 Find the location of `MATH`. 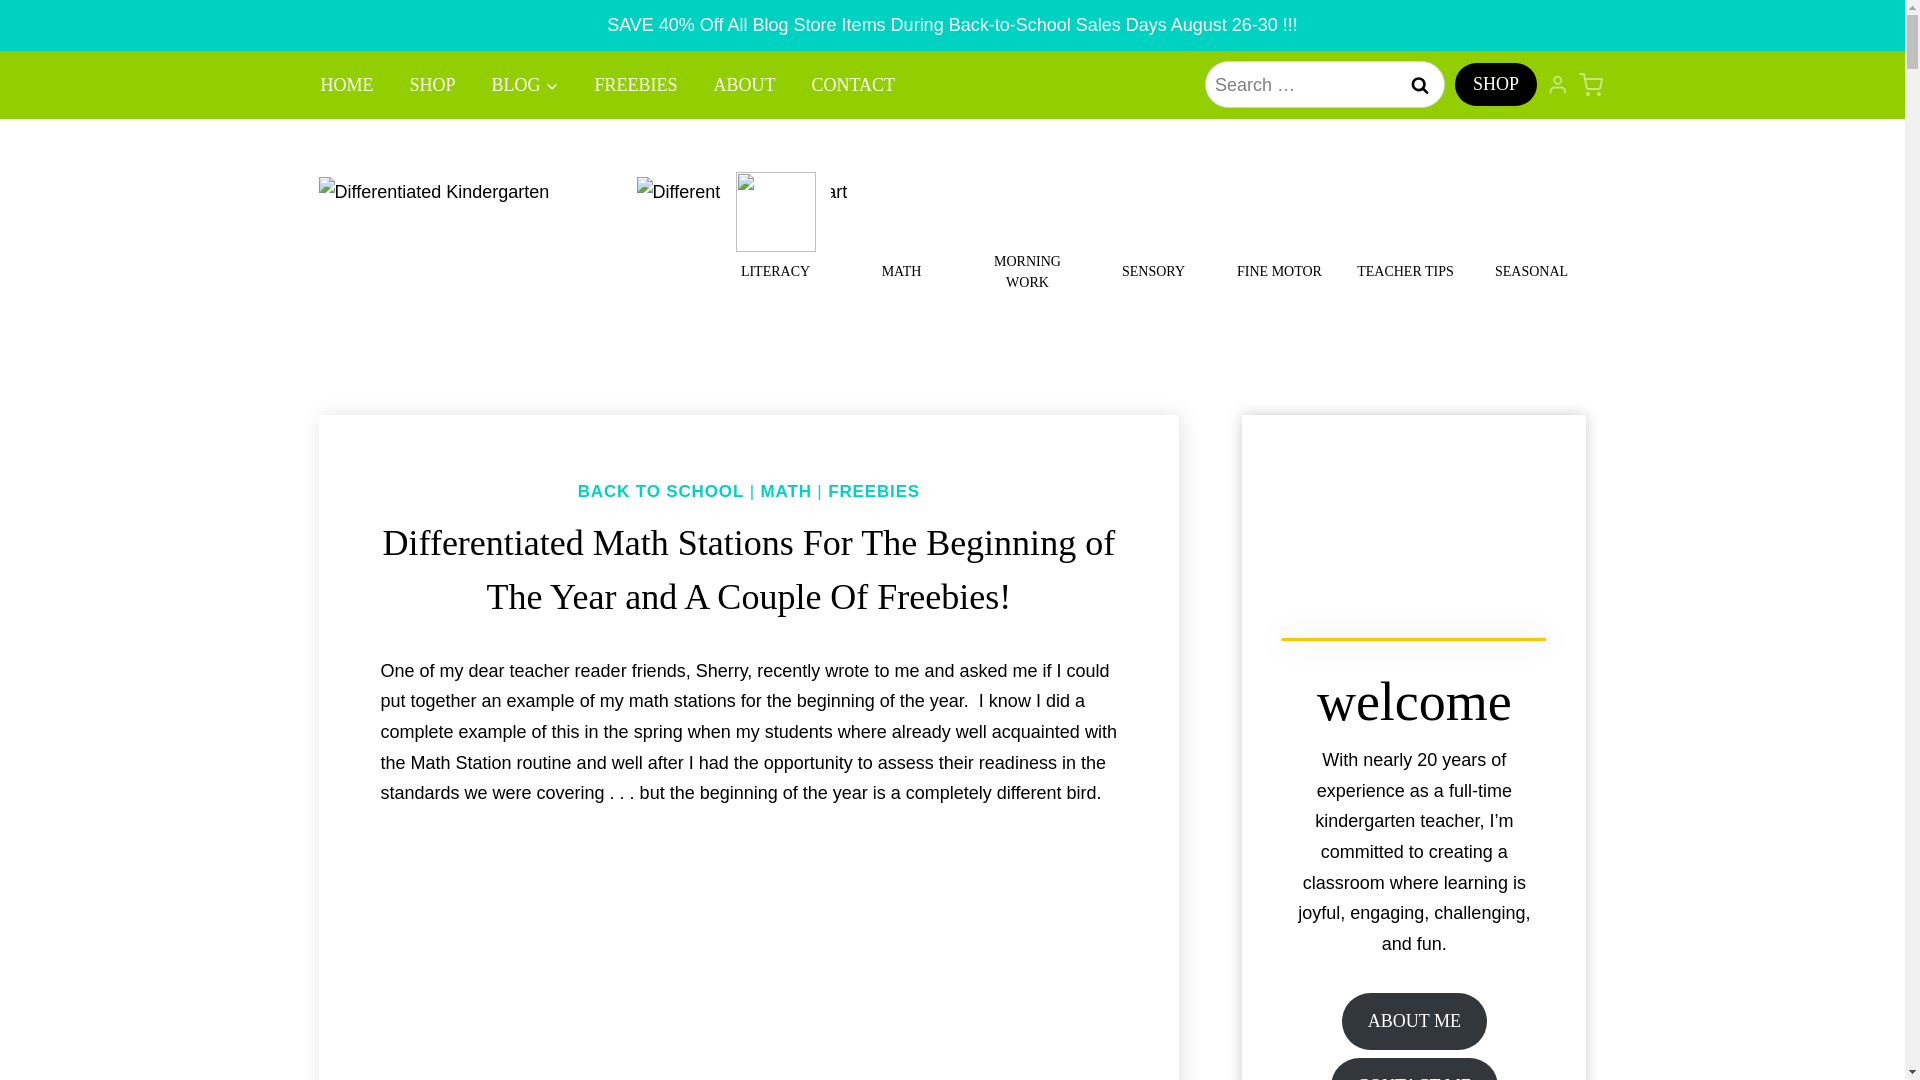

MATH is located at coordinates (901, 226).